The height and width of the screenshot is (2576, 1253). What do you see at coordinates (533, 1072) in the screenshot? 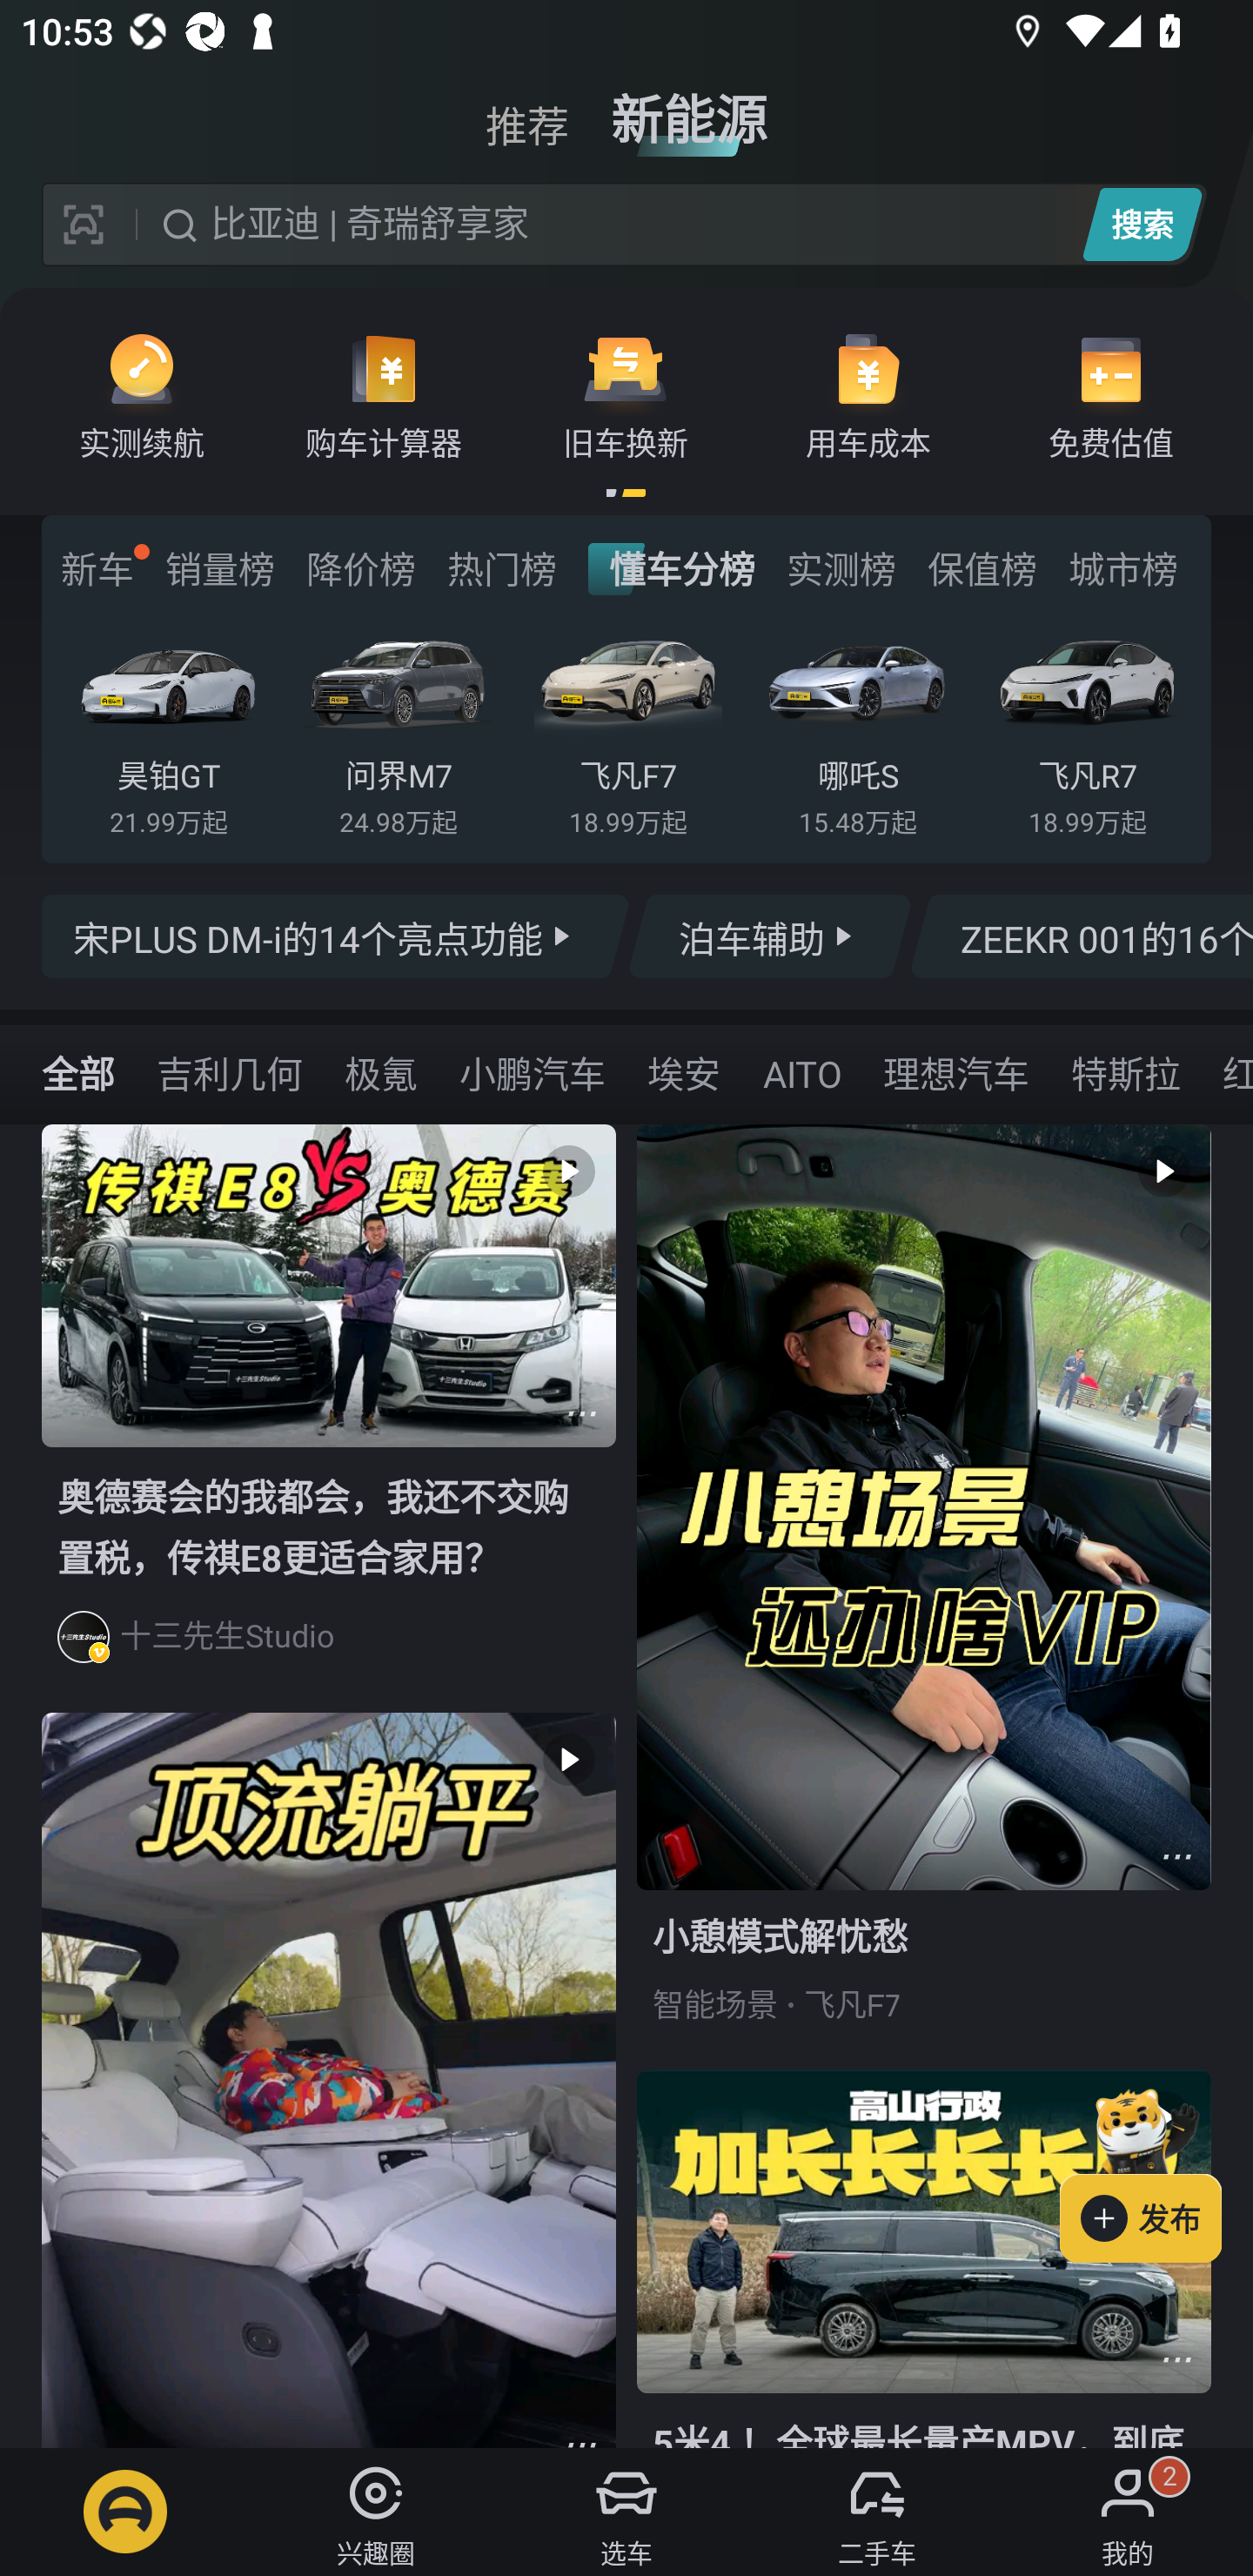
I see `小鹏汽车` at bounding box center [533, 1072].